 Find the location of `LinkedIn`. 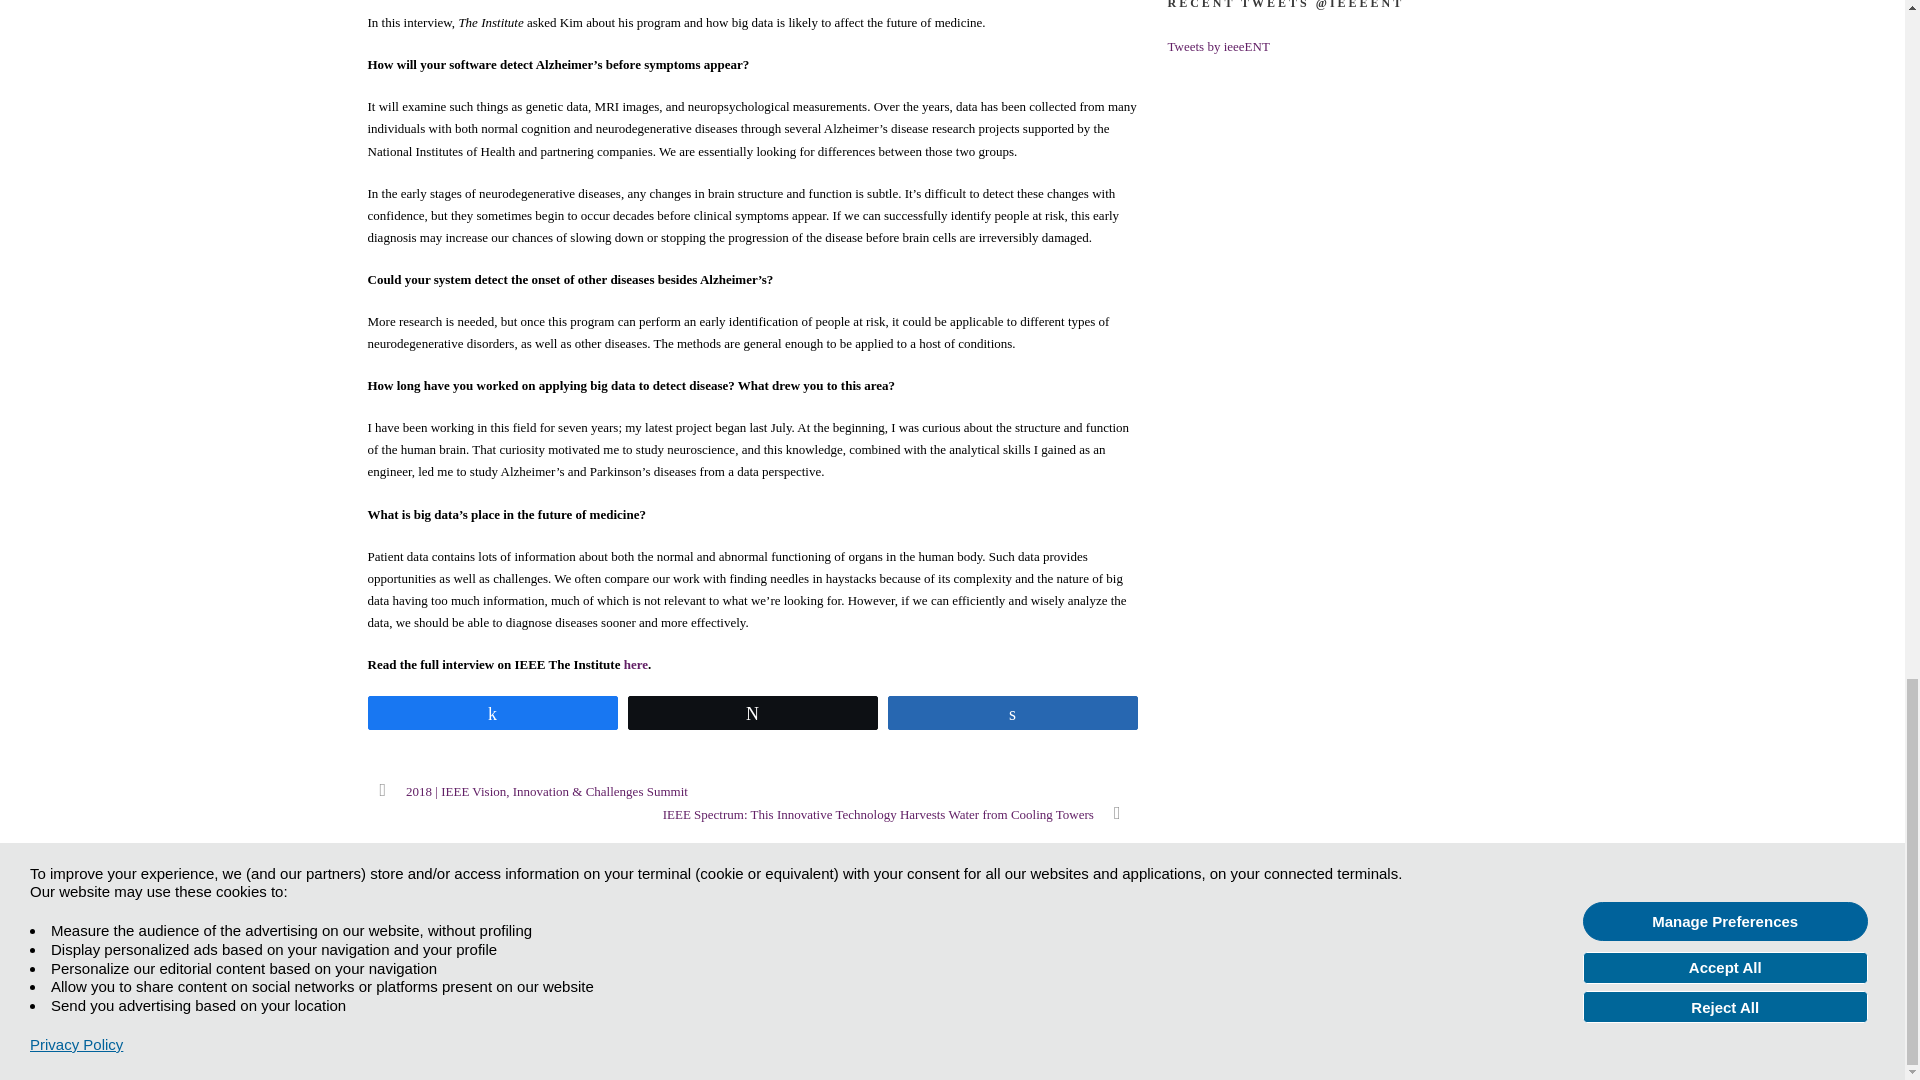

LinkedIn is located at coordinates (1519, 976).